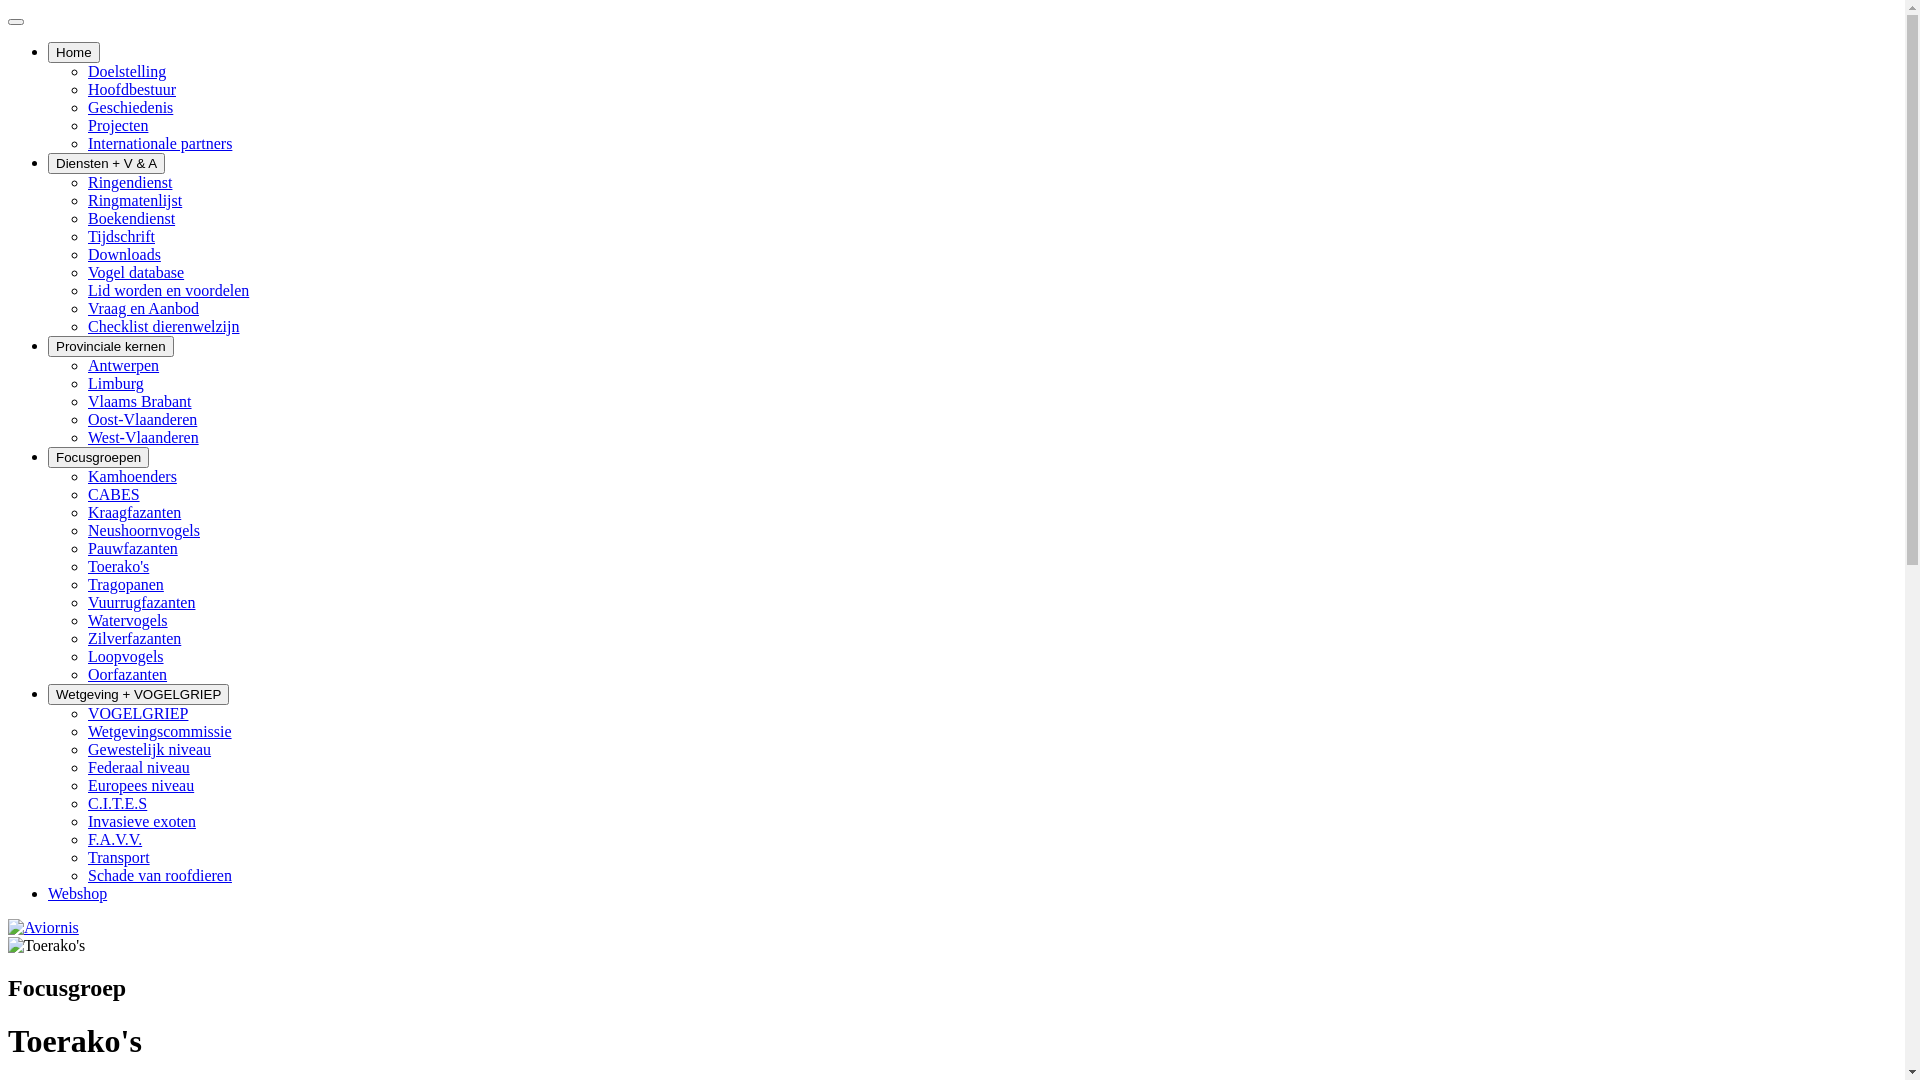 This screenshot has width=1920, height=1080. I want to click on Wetgevingscommissie, so click(160, 732).